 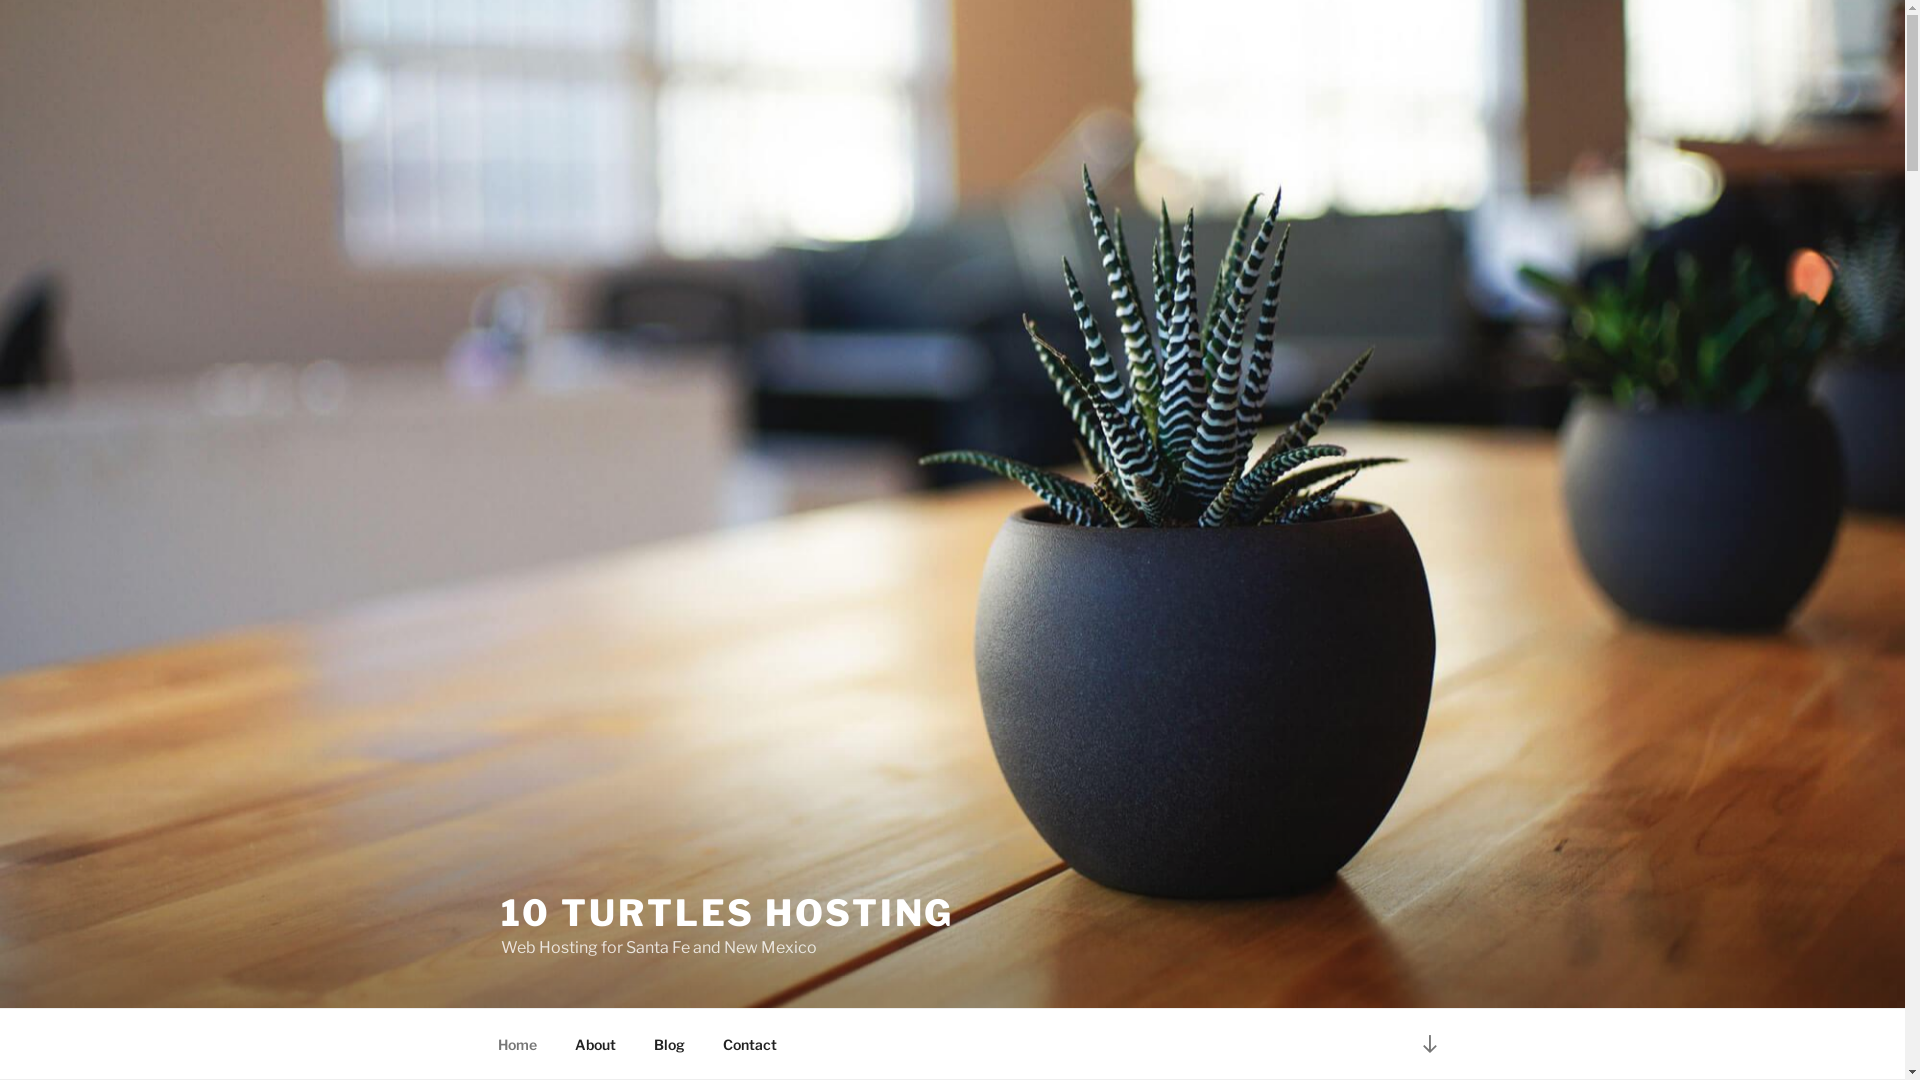 What do you see at coordinates (1429, 1044) in the screenshot?
I see `Scroll down to content` at bounding box center [1429, 1044].